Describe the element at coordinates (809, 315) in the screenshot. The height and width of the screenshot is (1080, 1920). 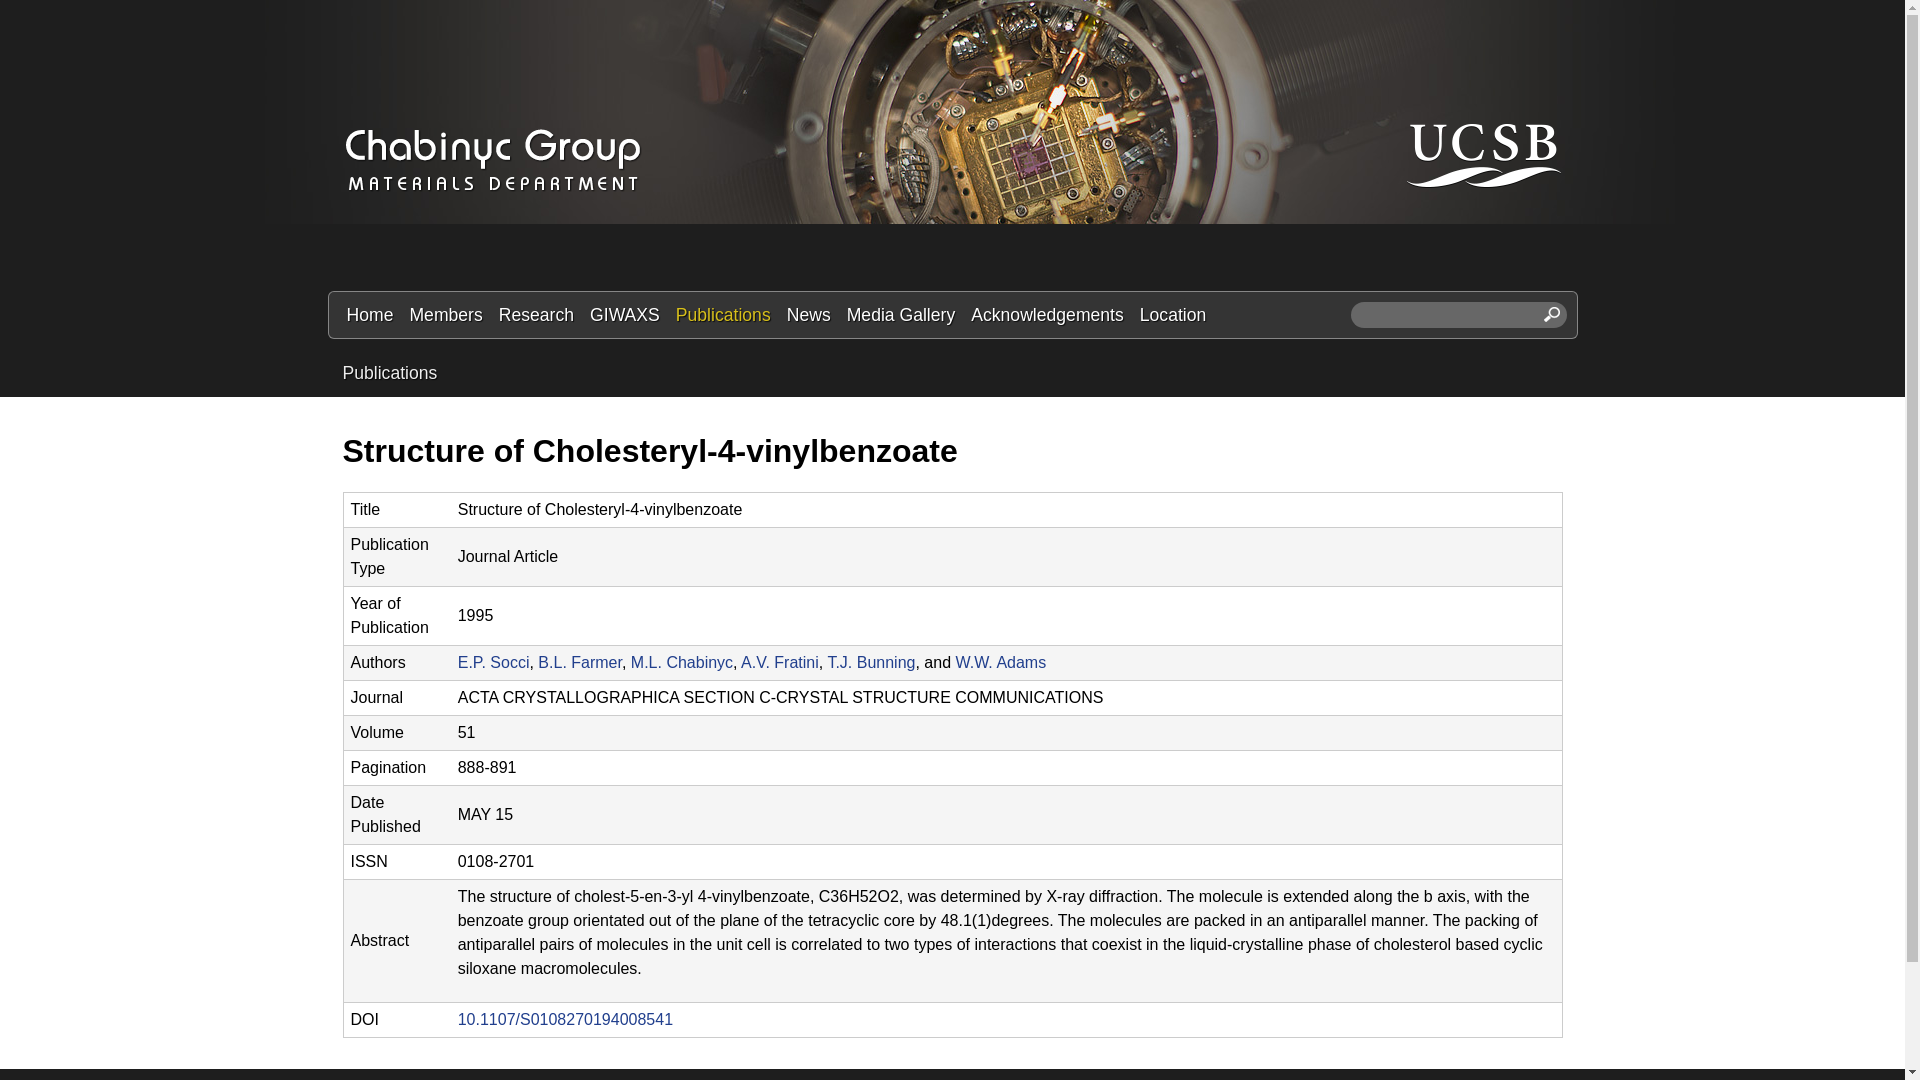
I see `News` at that location.